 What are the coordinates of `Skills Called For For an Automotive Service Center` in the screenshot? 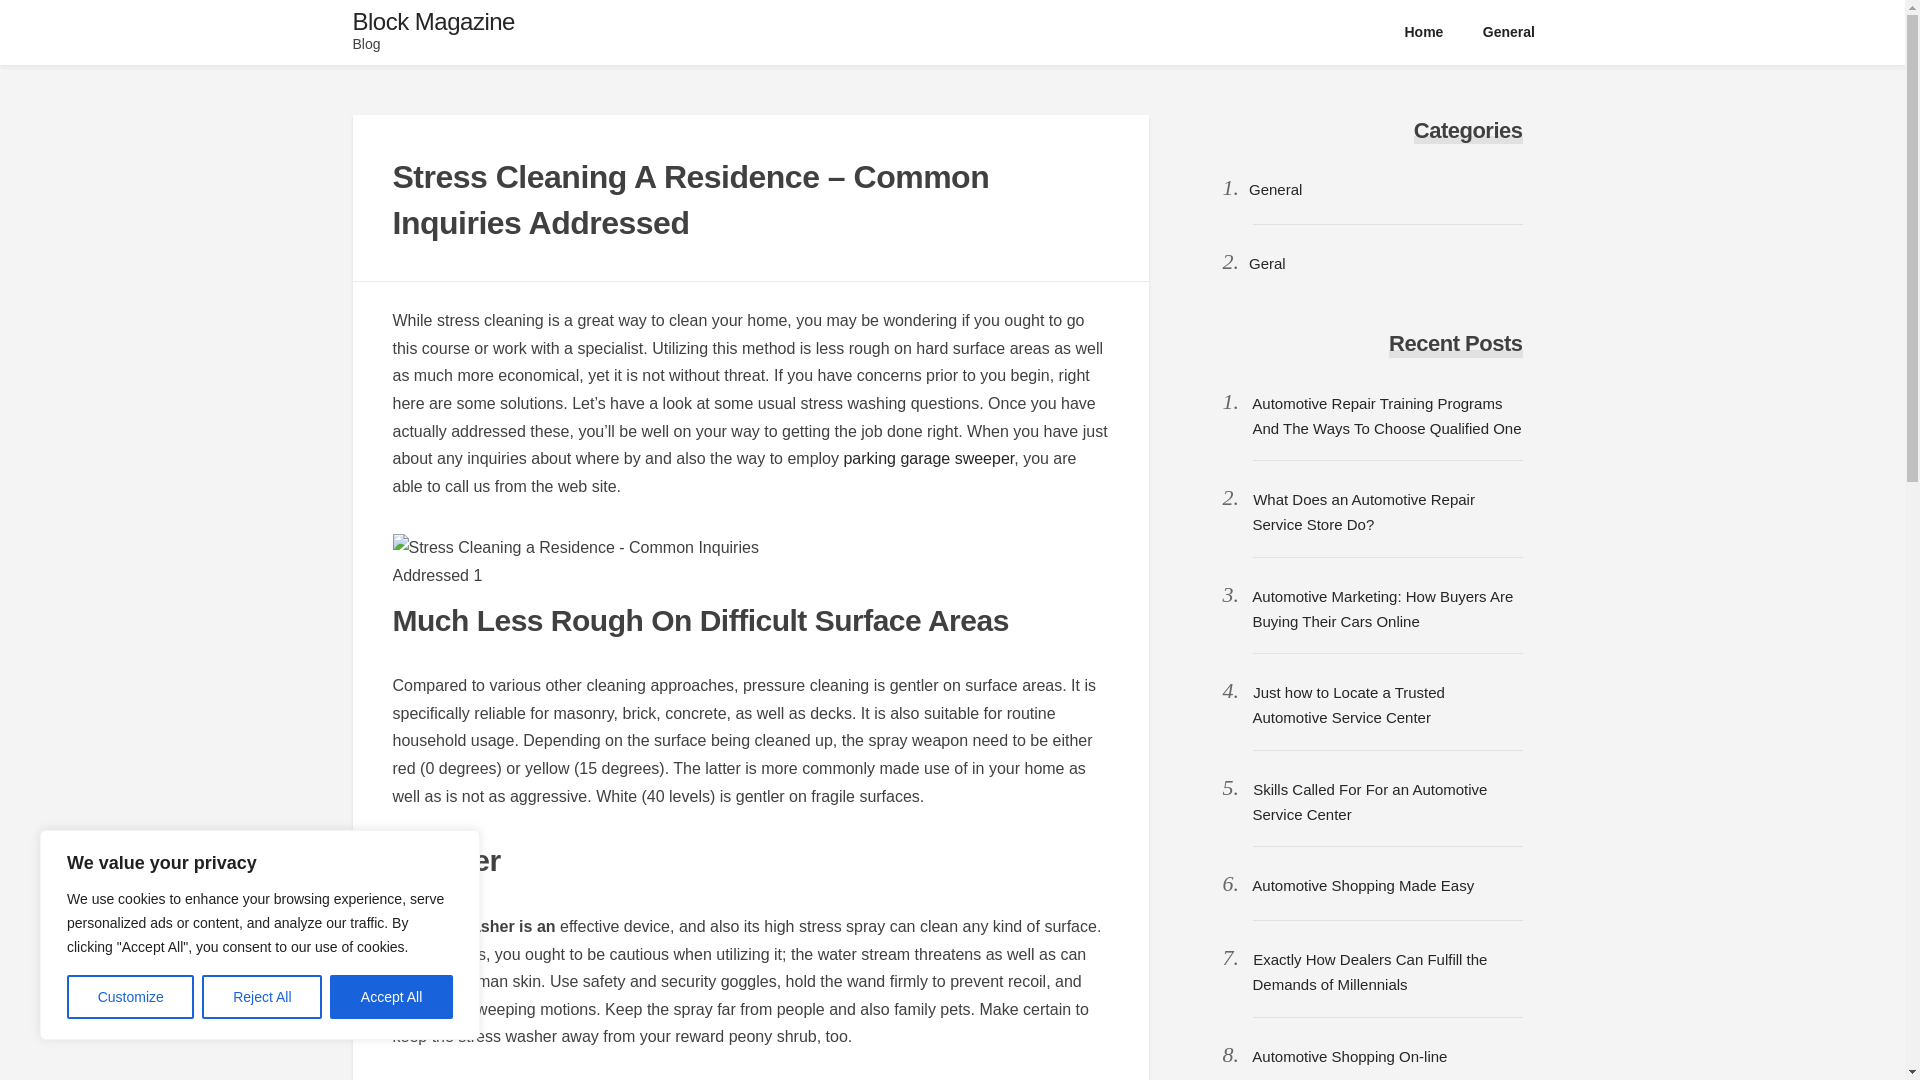 It's located at (1368, 801).